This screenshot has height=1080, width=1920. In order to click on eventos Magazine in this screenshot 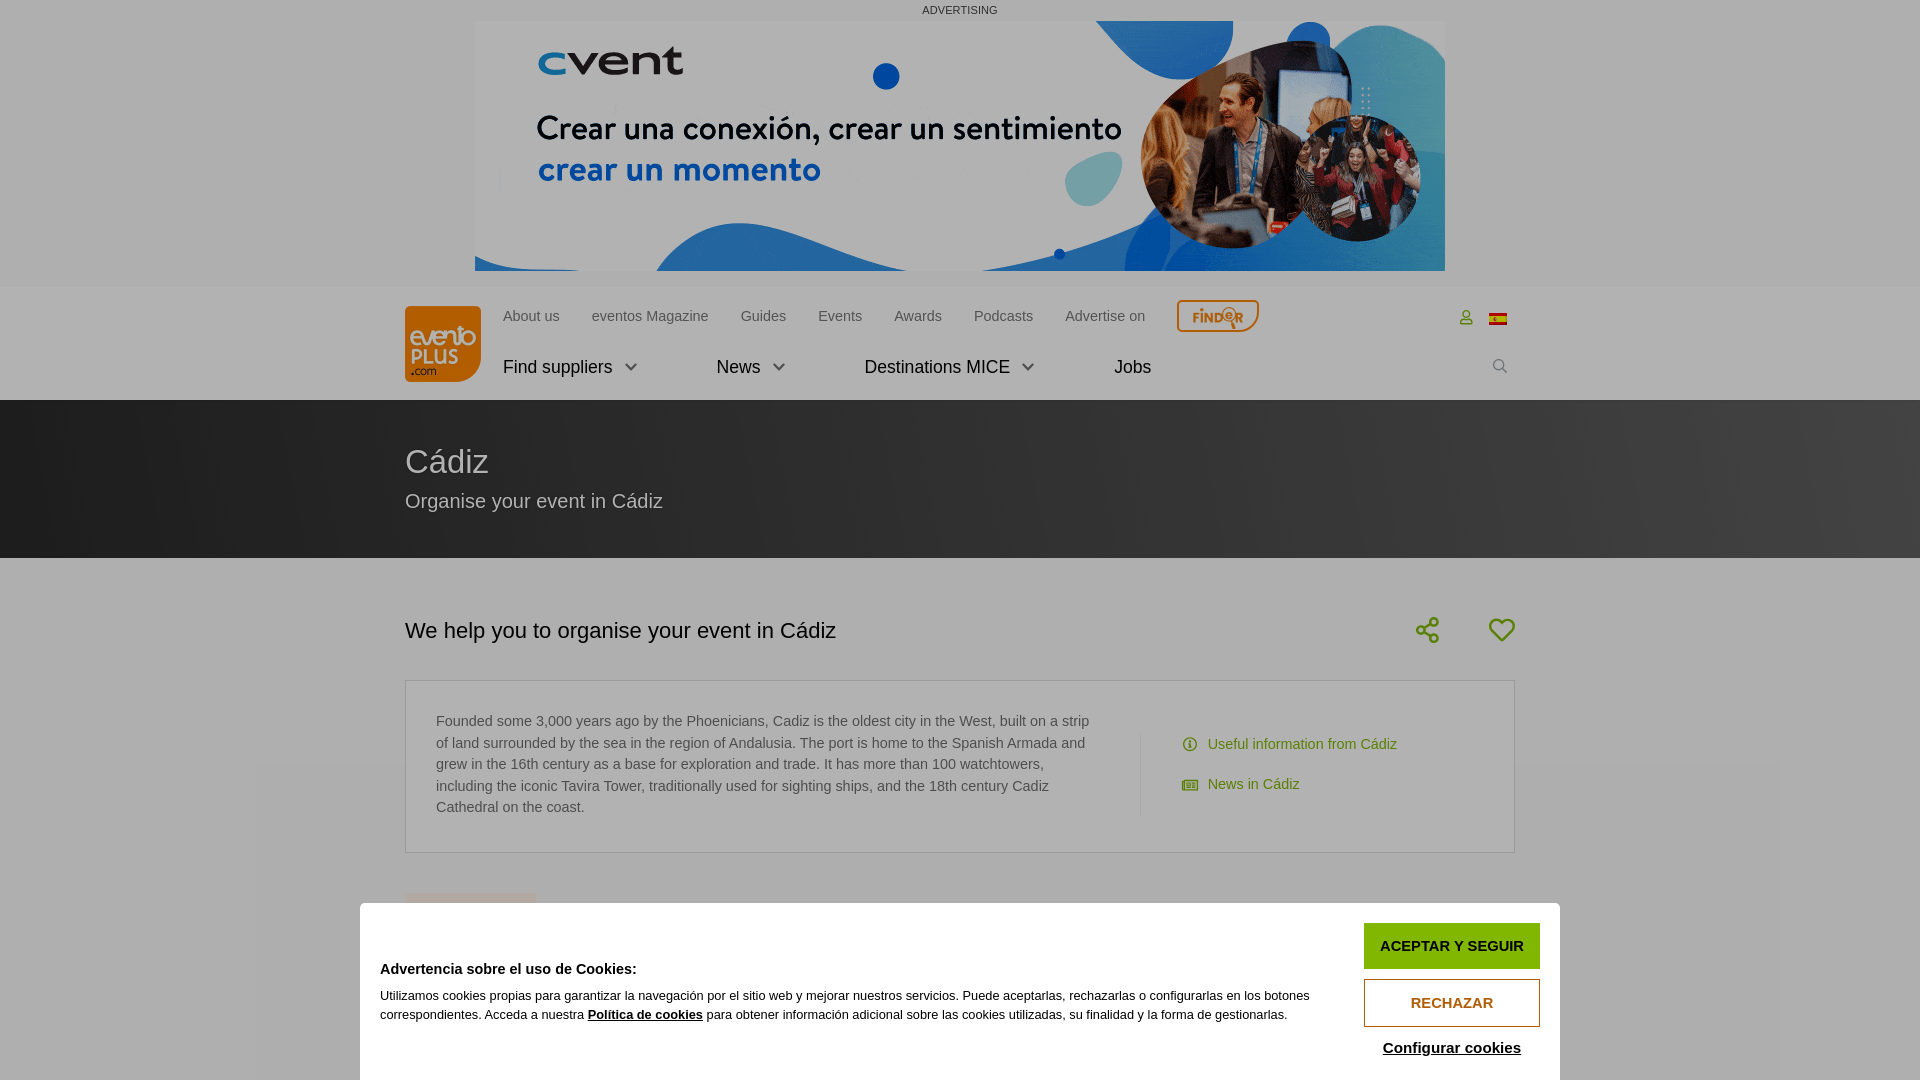, I will do `click(650, 316)`.